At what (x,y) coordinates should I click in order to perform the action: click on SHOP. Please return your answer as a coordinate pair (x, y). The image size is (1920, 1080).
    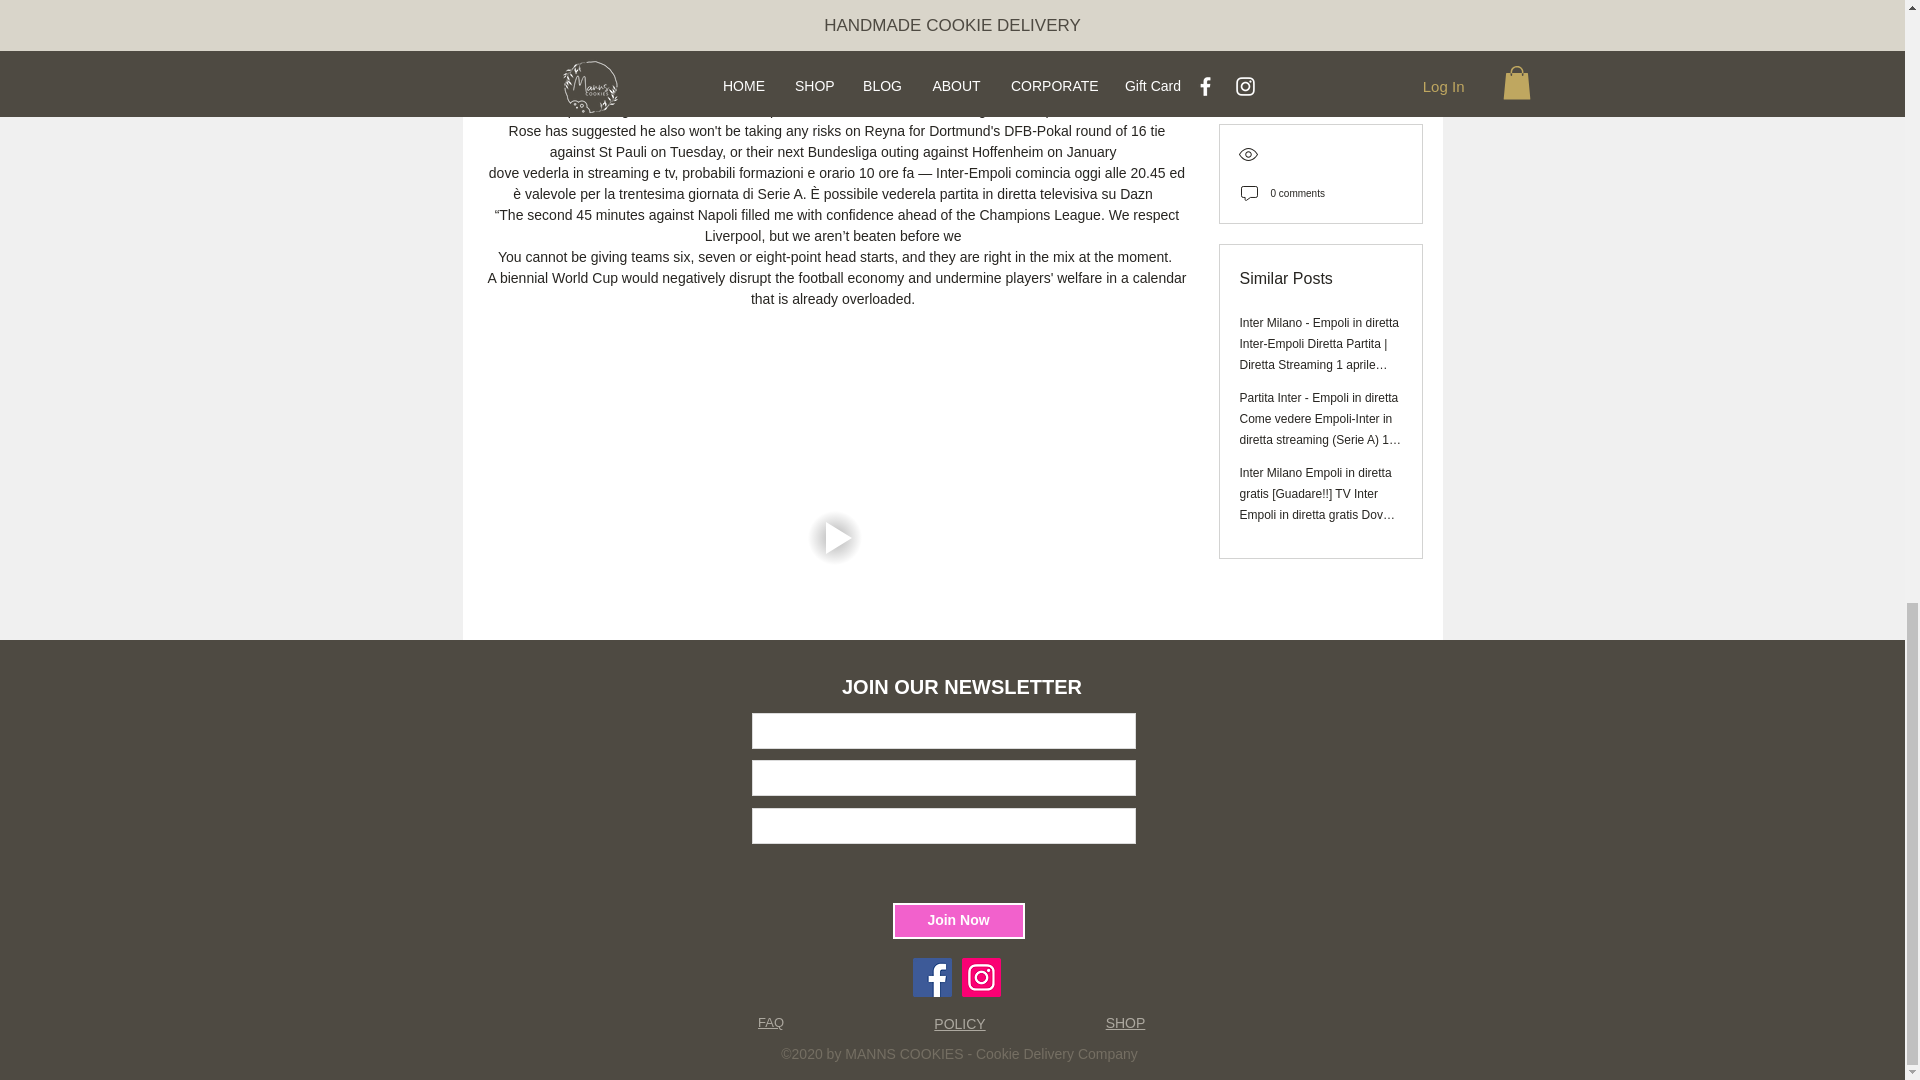
    Looking at the image, I should click on (1126, 1023).